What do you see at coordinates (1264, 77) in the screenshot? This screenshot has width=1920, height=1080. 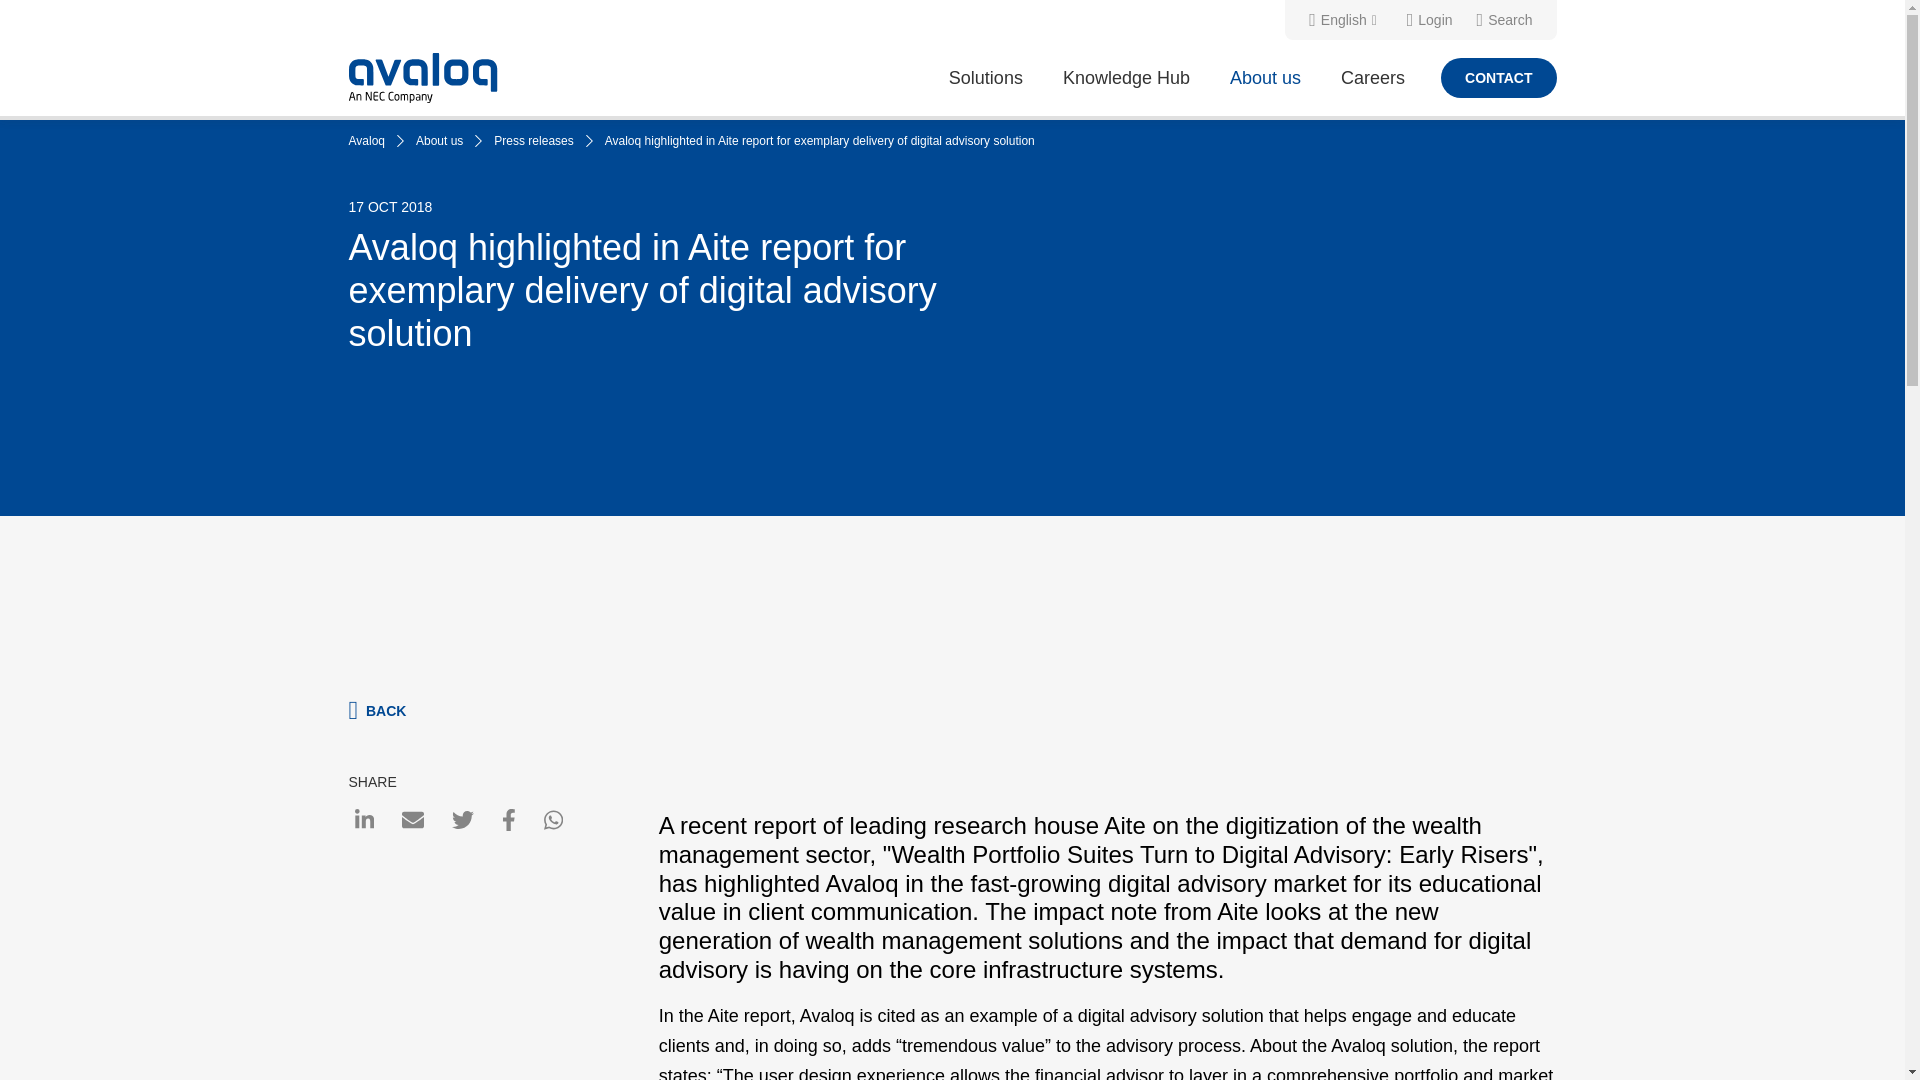 I see `About us` at bounding box center [1264, 77].